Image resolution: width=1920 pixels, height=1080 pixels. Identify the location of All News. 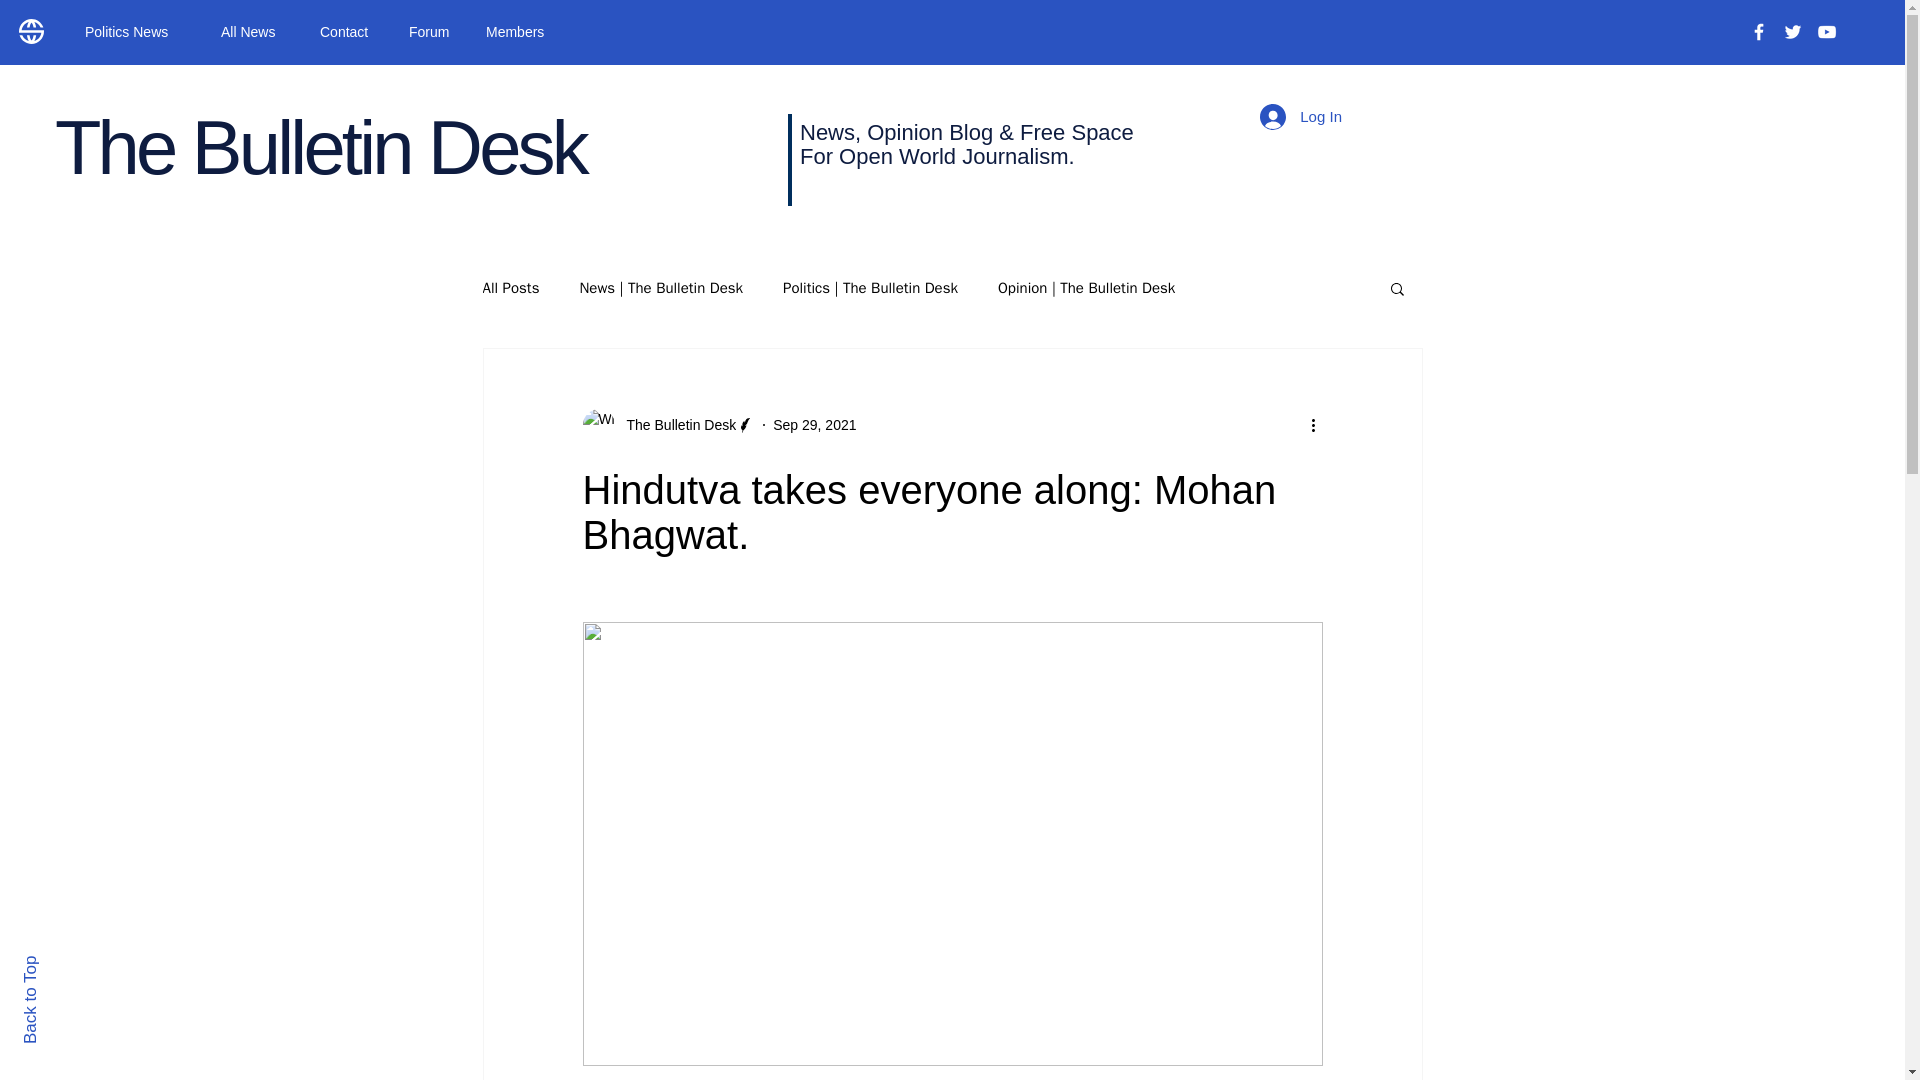
(255, 32).